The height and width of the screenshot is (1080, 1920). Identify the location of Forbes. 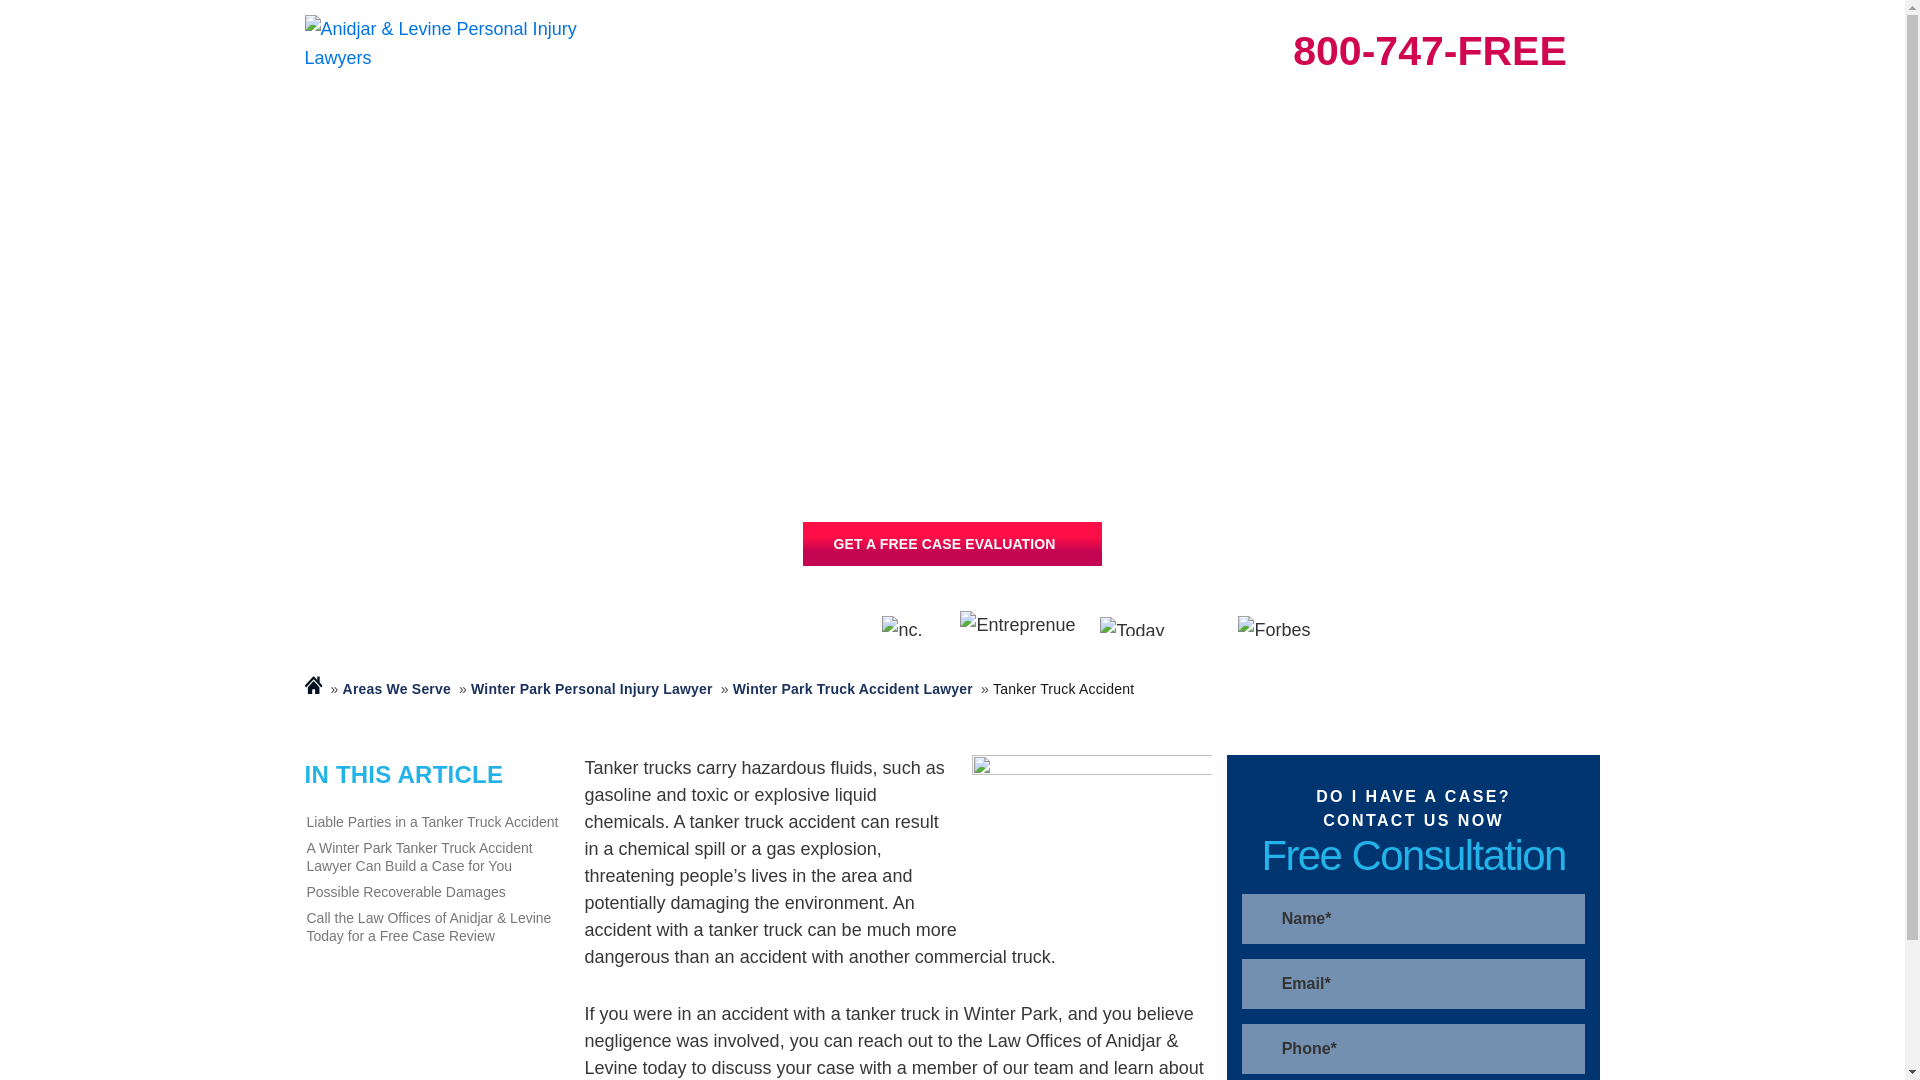
(1280, 626).